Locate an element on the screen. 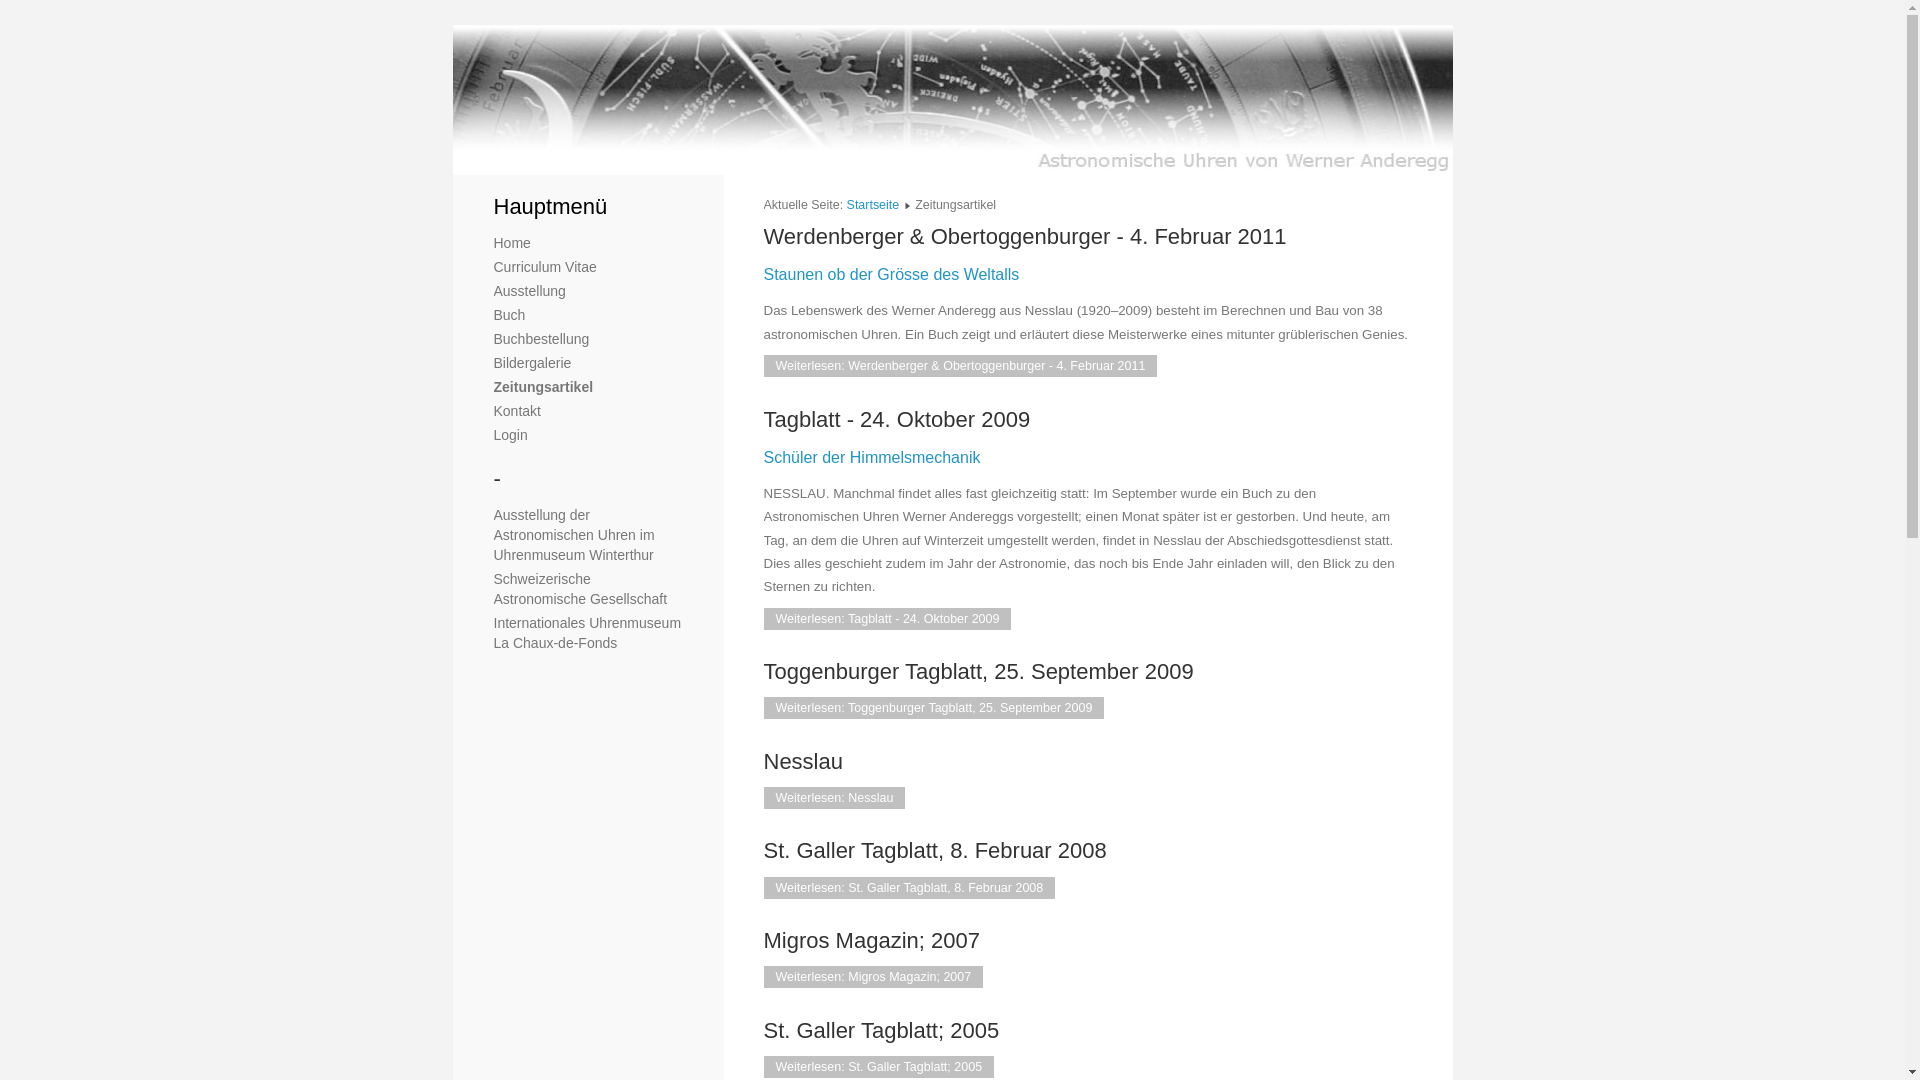  St. Galler Tagblatt, 8. Februar 2008 is located at coordinates (936, 850).